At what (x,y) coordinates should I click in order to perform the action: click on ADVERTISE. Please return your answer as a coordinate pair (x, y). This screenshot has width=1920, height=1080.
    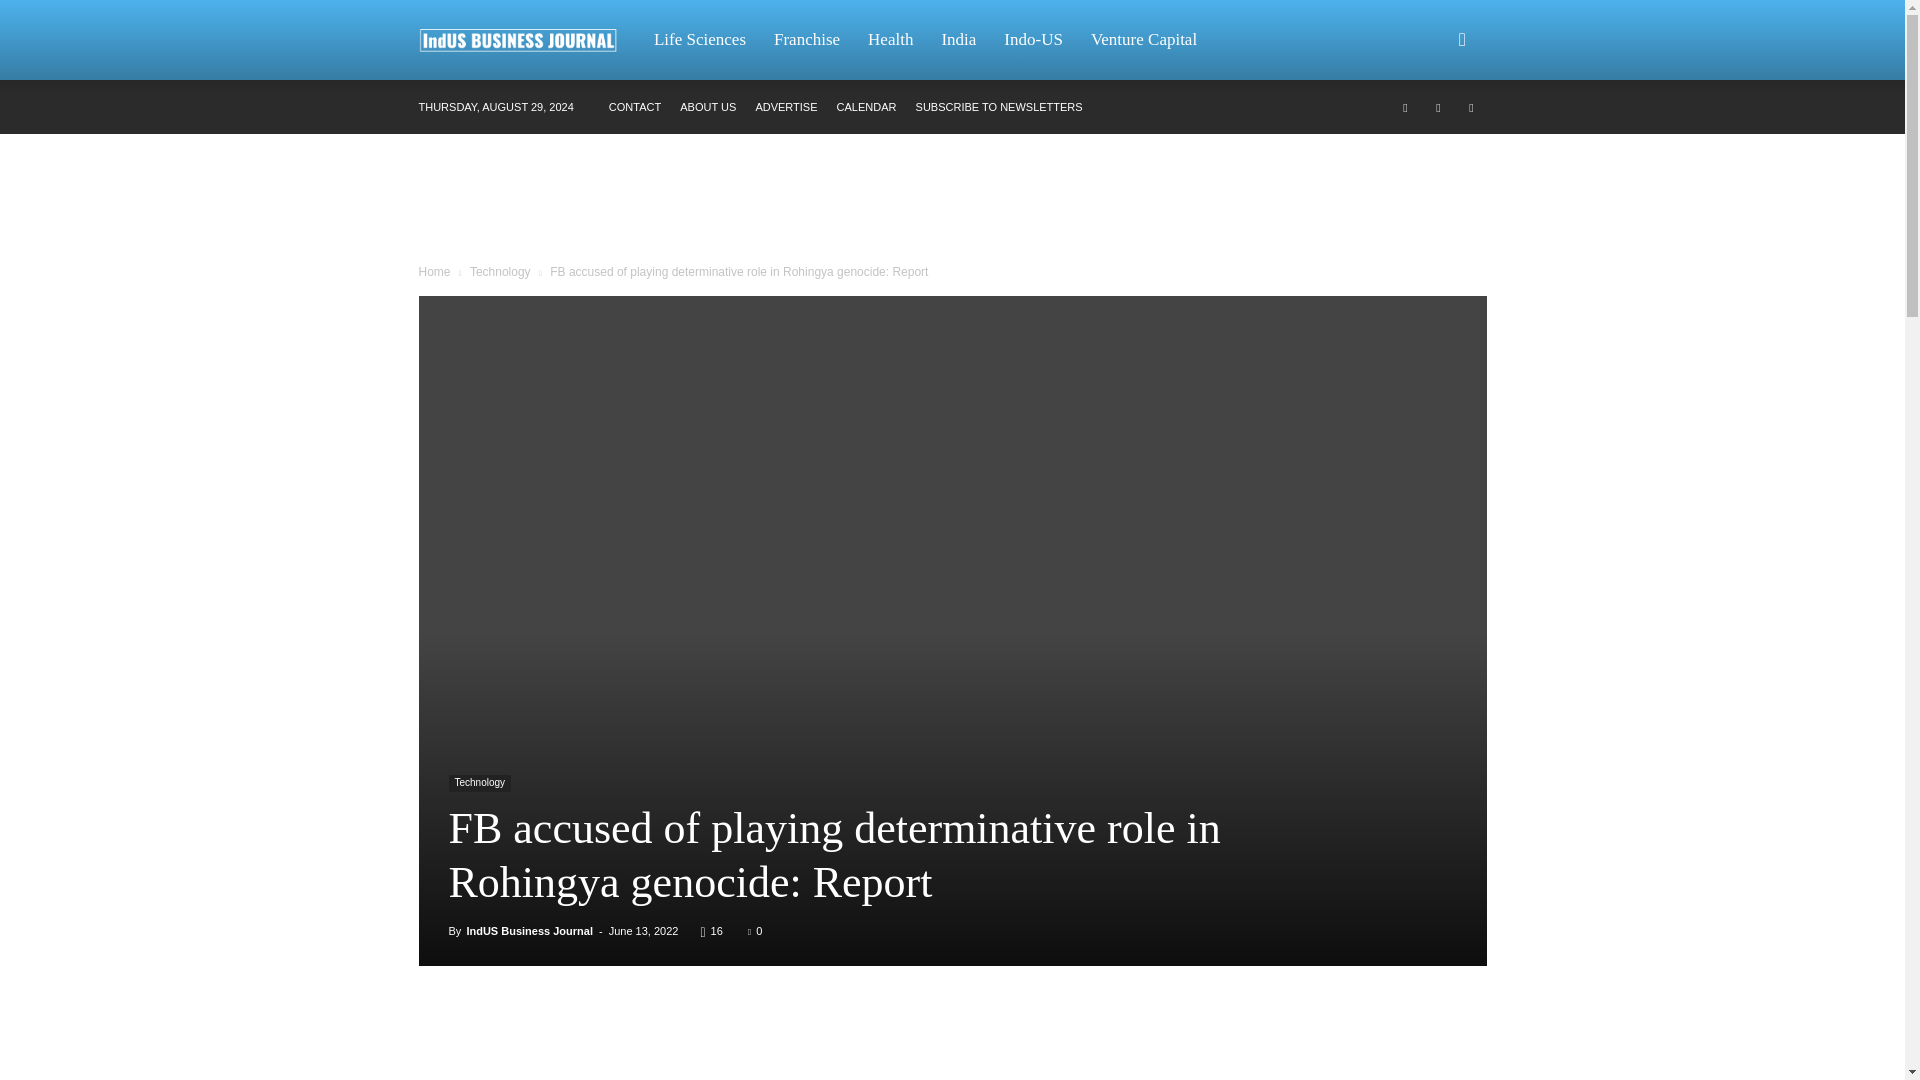
    Looking at the image, I should click on (786, 107).